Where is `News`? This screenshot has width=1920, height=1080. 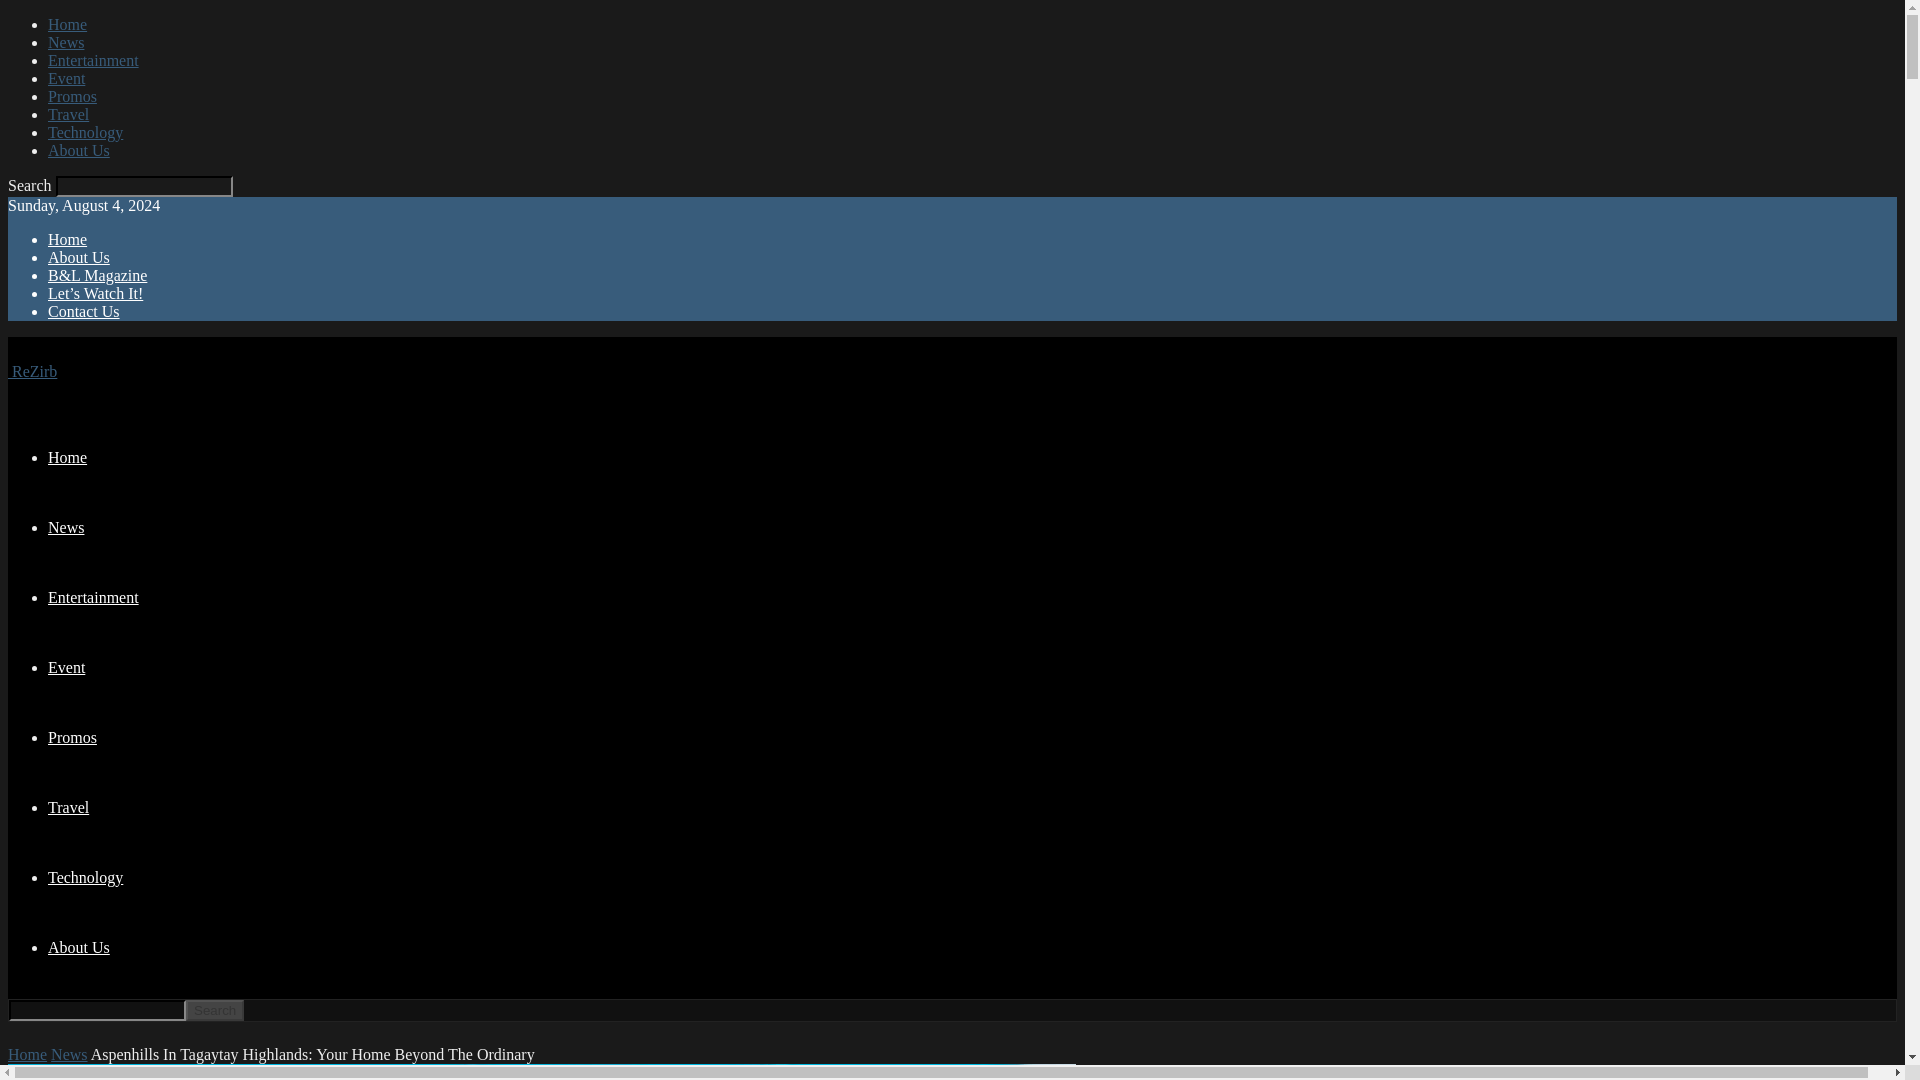 News is located at coordinates (66, 527).